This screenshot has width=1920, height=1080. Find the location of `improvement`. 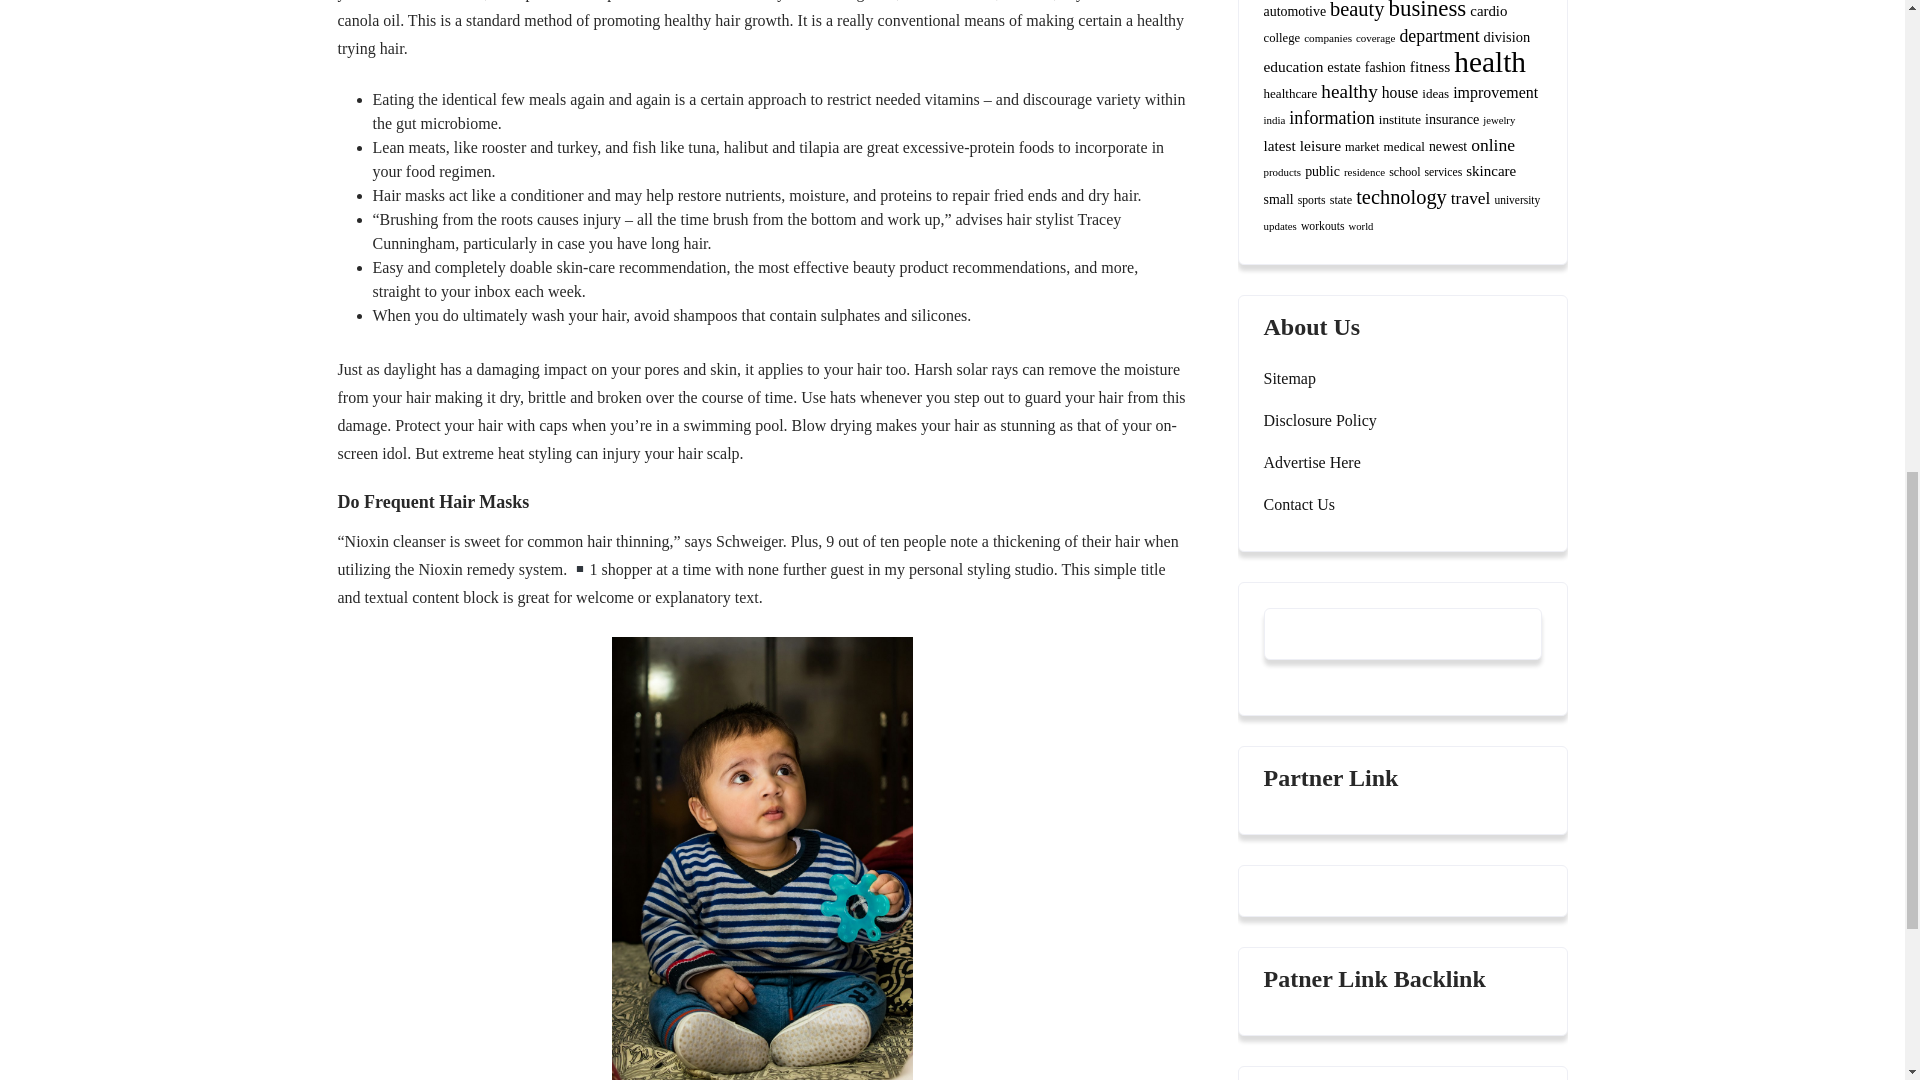

improvement is located at coordinates (1495, 92).